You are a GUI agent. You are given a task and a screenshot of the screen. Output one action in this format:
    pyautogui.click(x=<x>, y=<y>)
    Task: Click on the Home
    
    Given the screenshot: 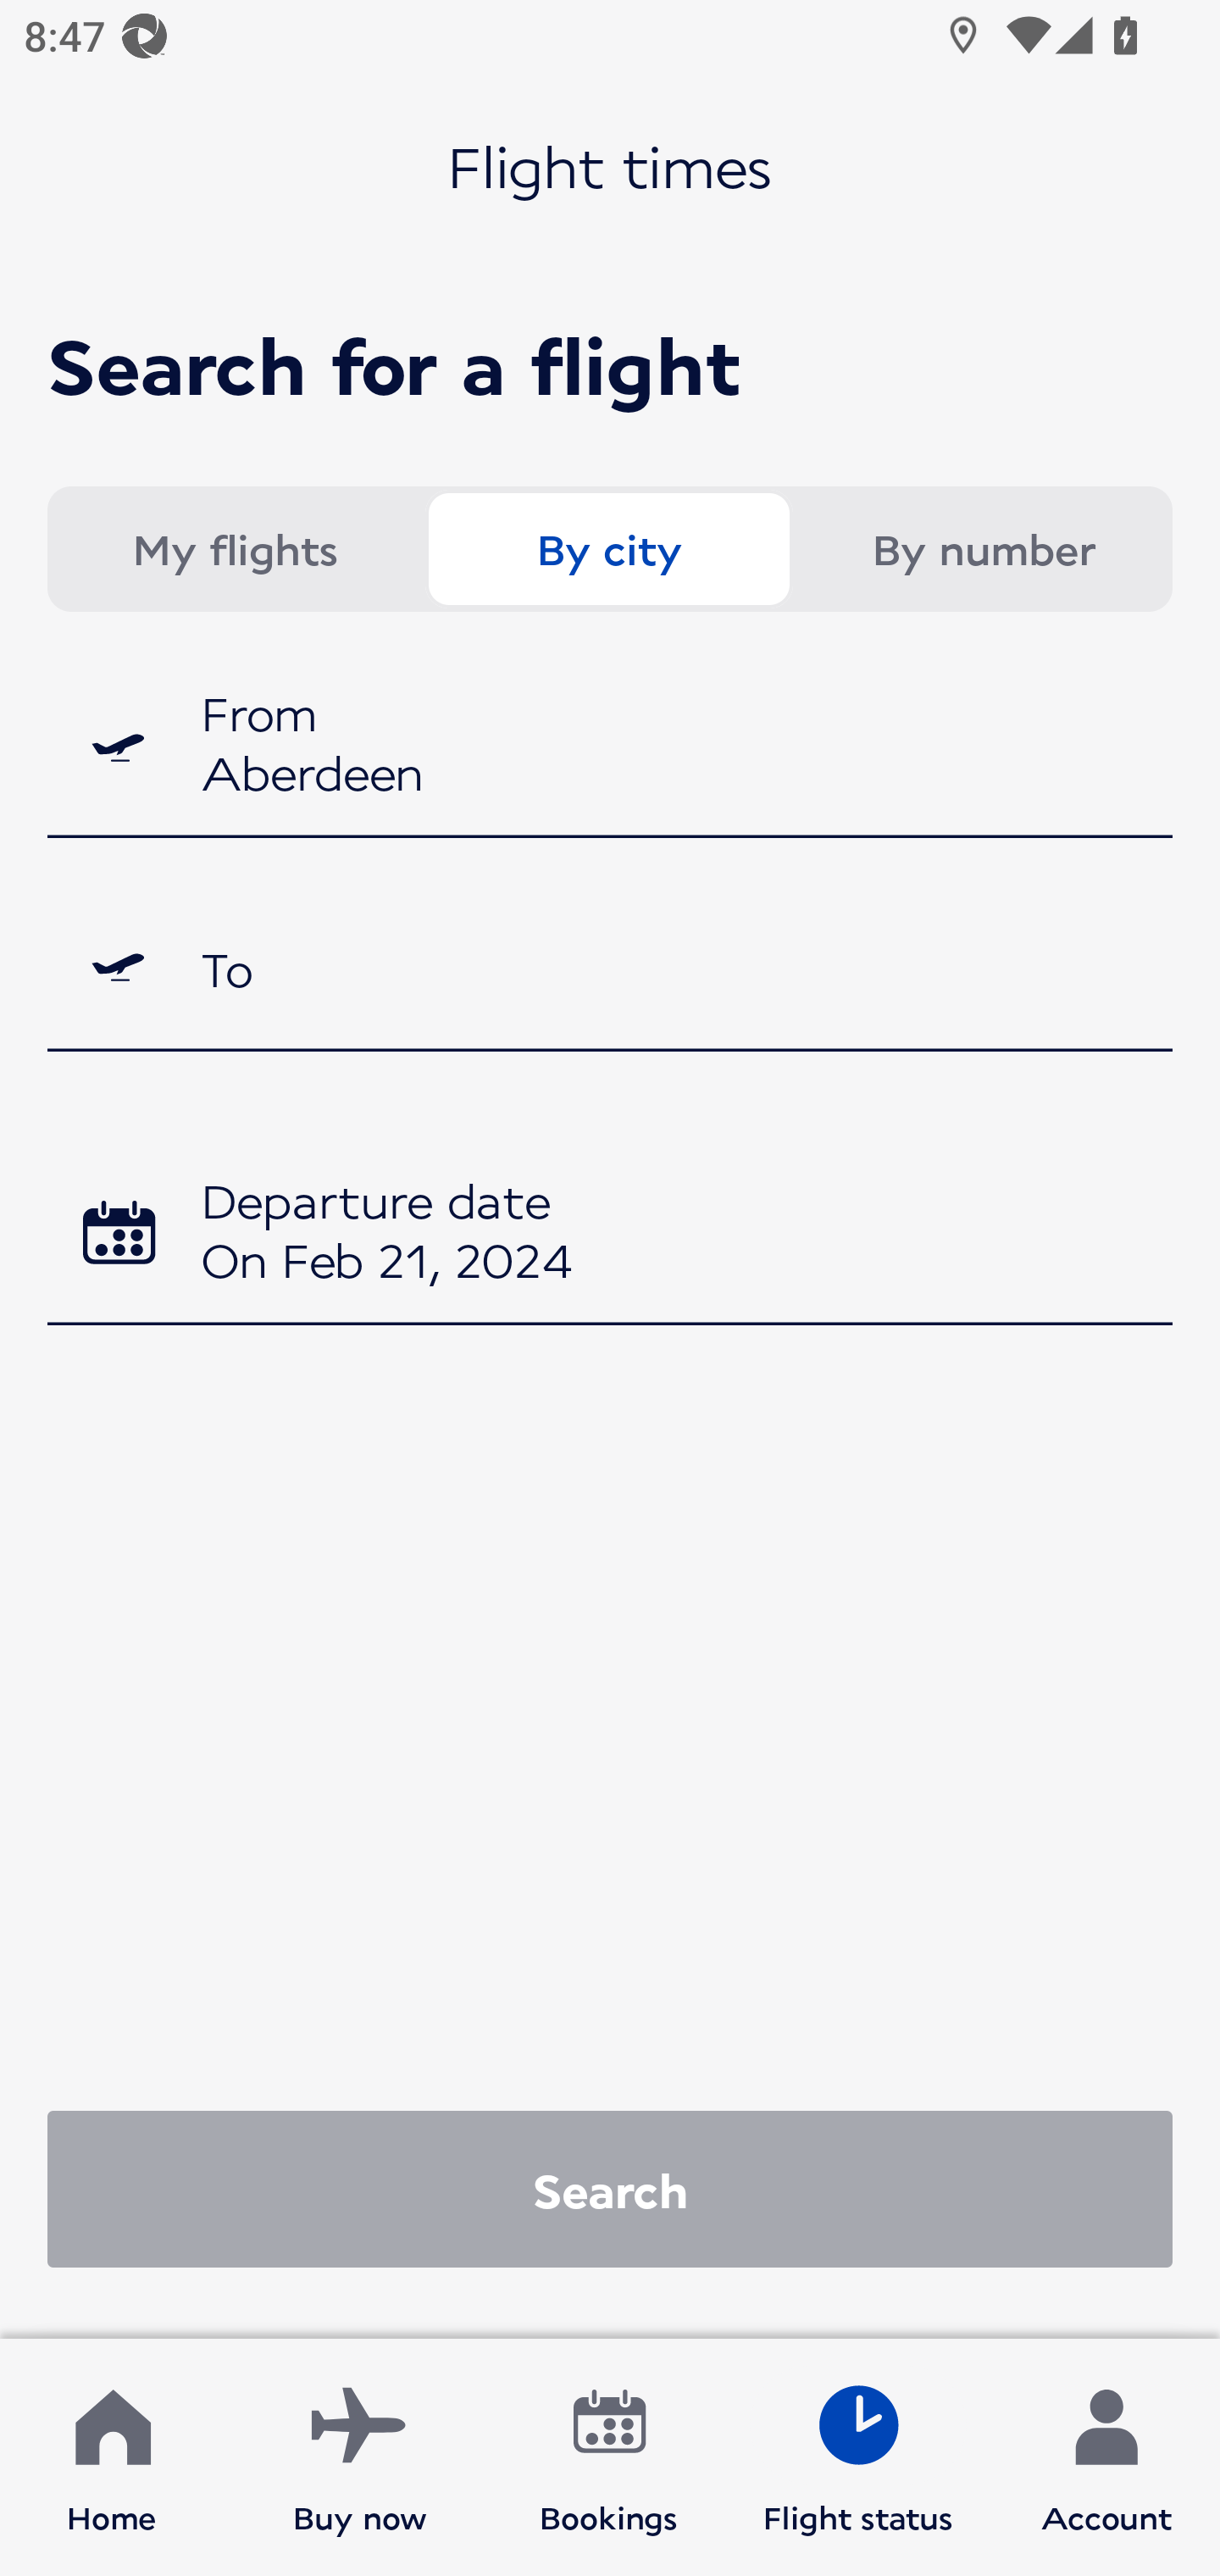 What is the action you would take?
    pyautogui.click(x=112, y=2457)
    